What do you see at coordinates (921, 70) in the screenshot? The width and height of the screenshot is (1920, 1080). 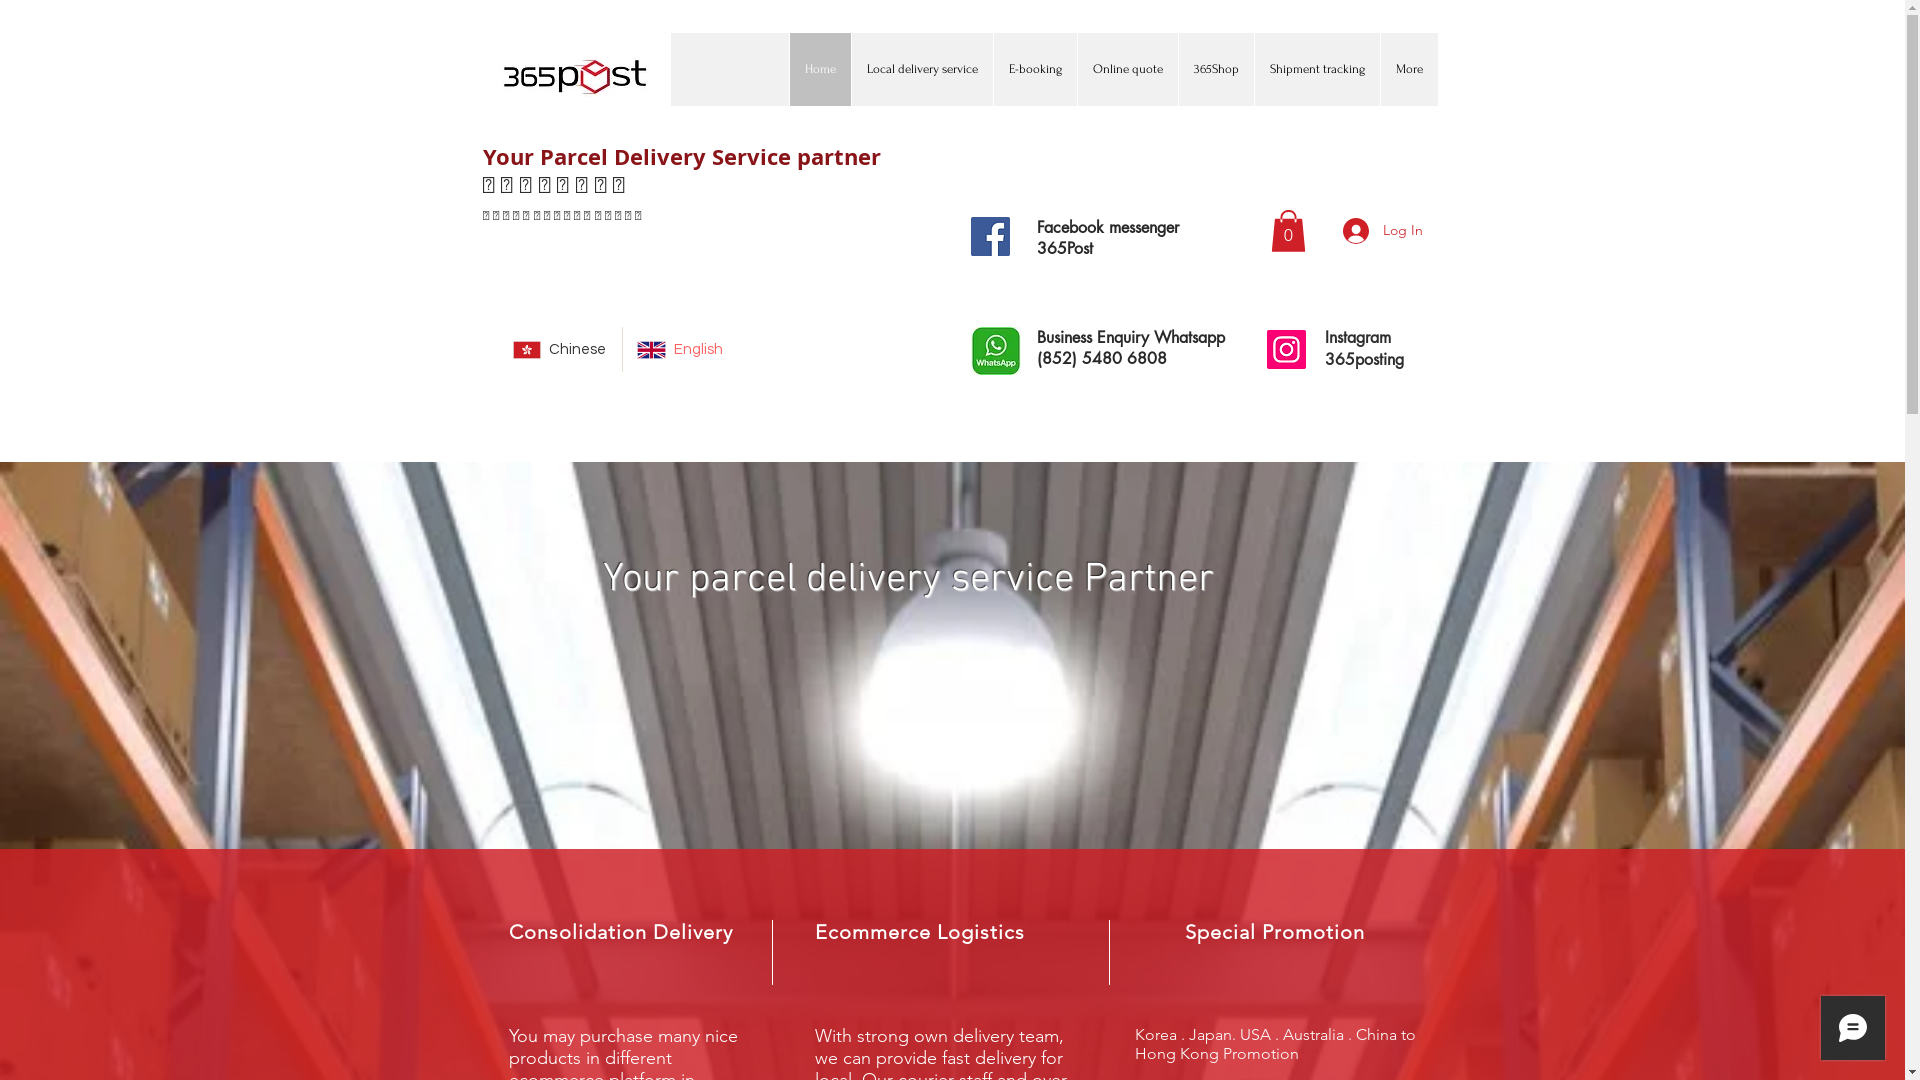 I see `Local delivery service` at bounding box center [921, 70].